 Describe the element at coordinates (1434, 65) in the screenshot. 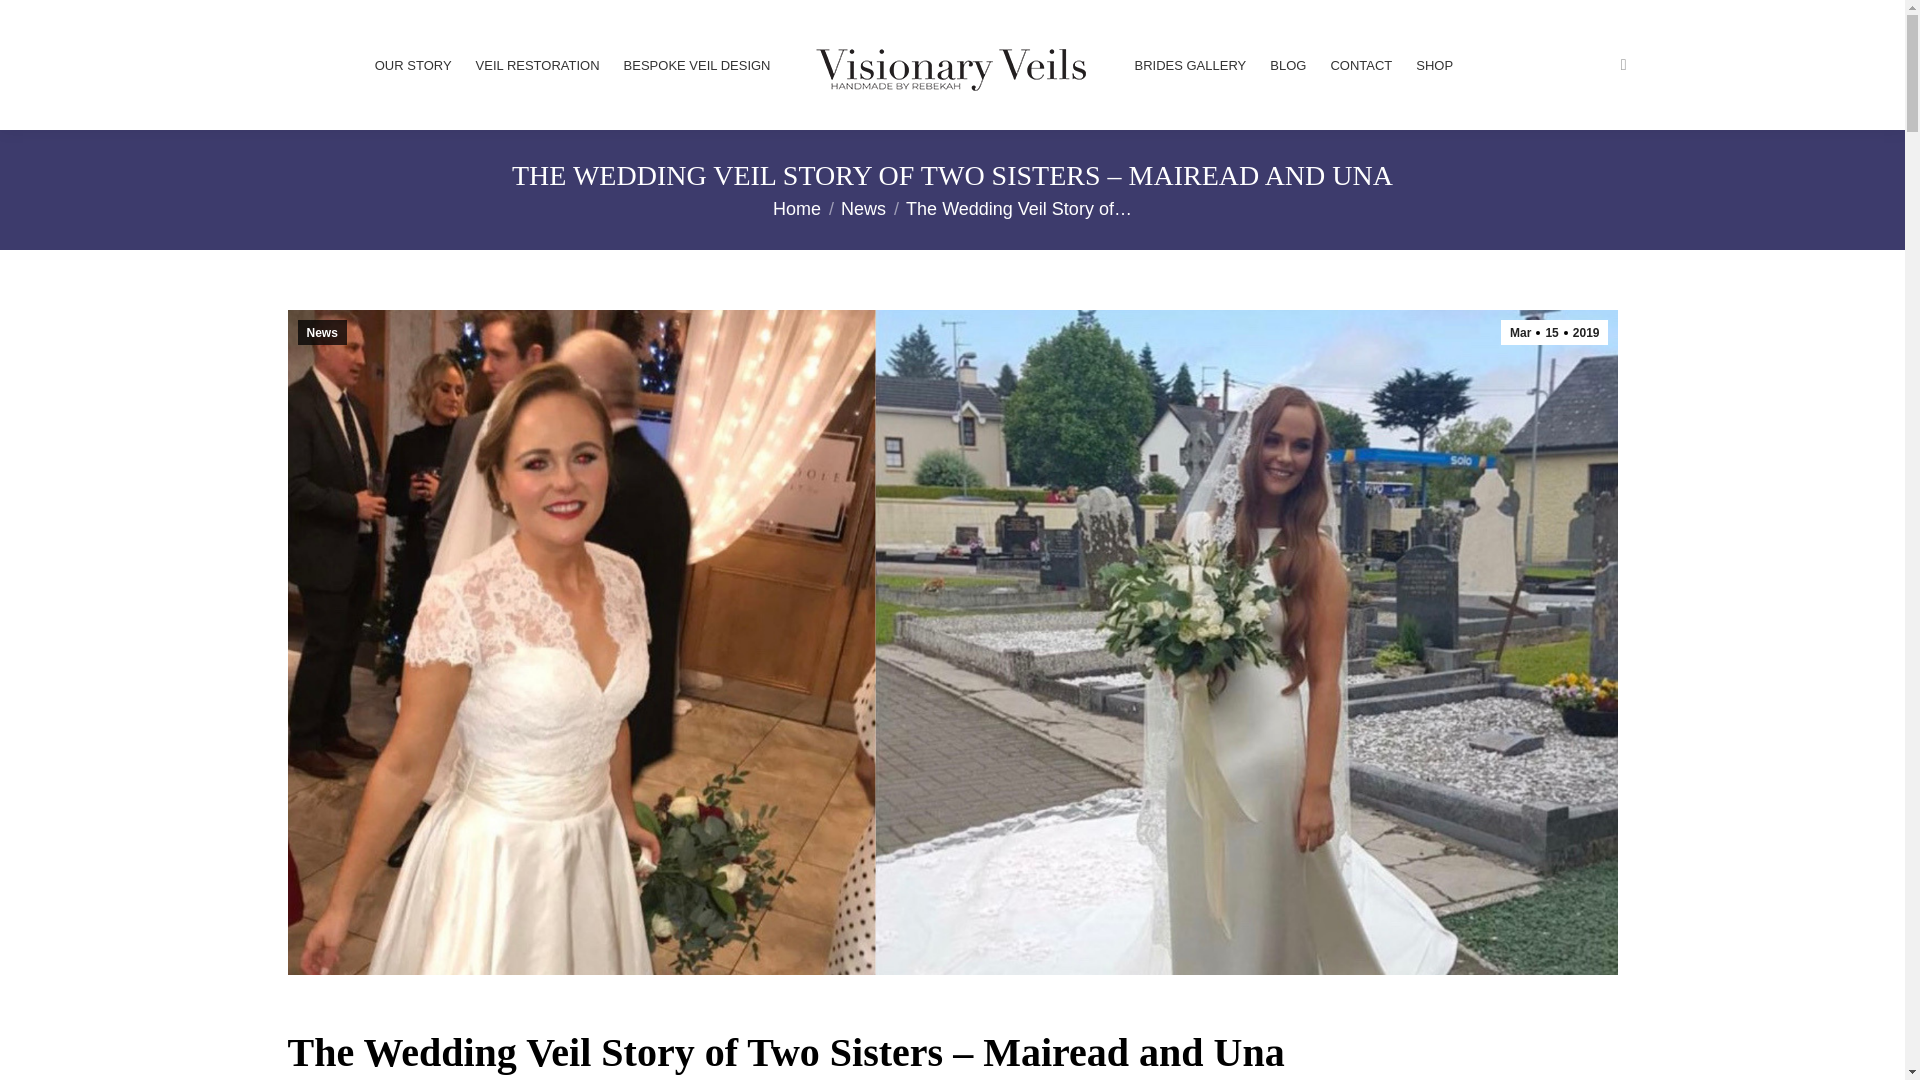

I see `SHOP` at that location.